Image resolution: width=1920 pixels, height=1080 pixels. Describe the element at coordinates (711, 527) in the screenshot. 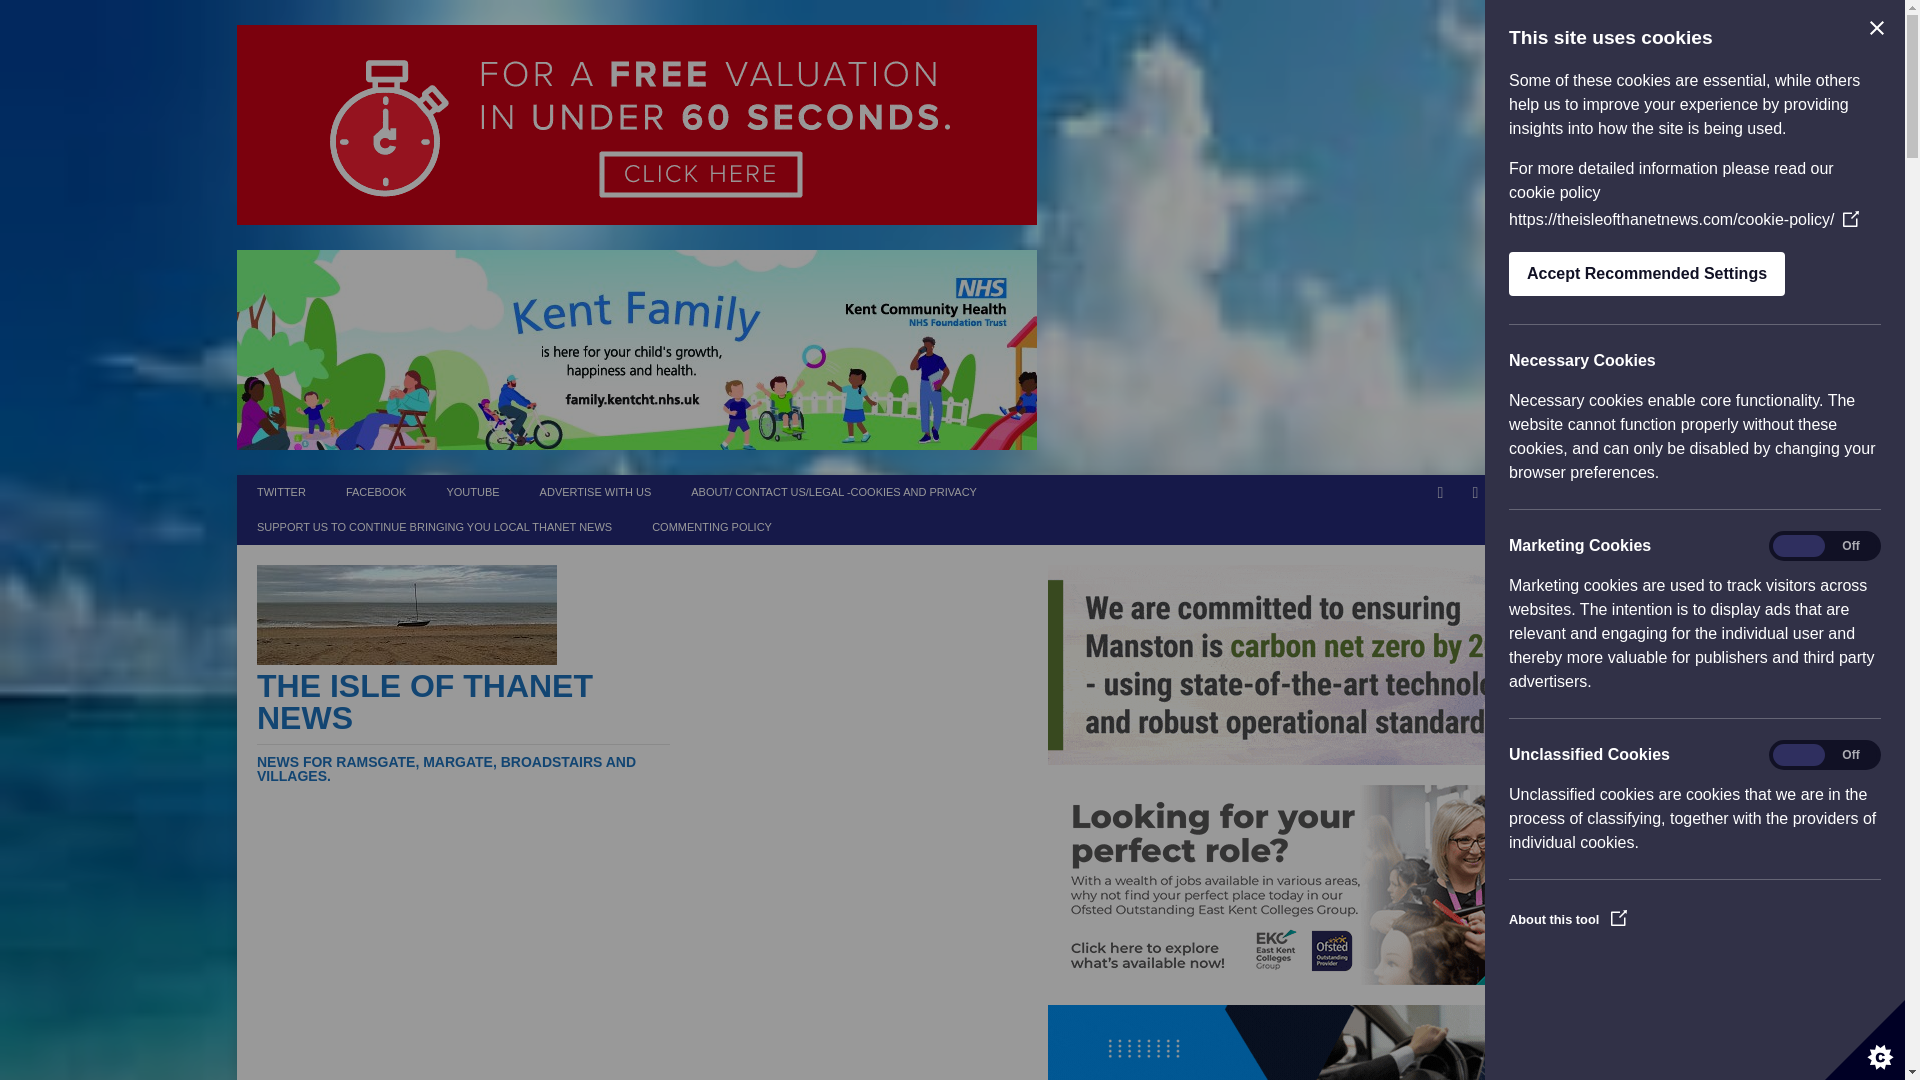

I see `COMMENTING POLICY` at that location.